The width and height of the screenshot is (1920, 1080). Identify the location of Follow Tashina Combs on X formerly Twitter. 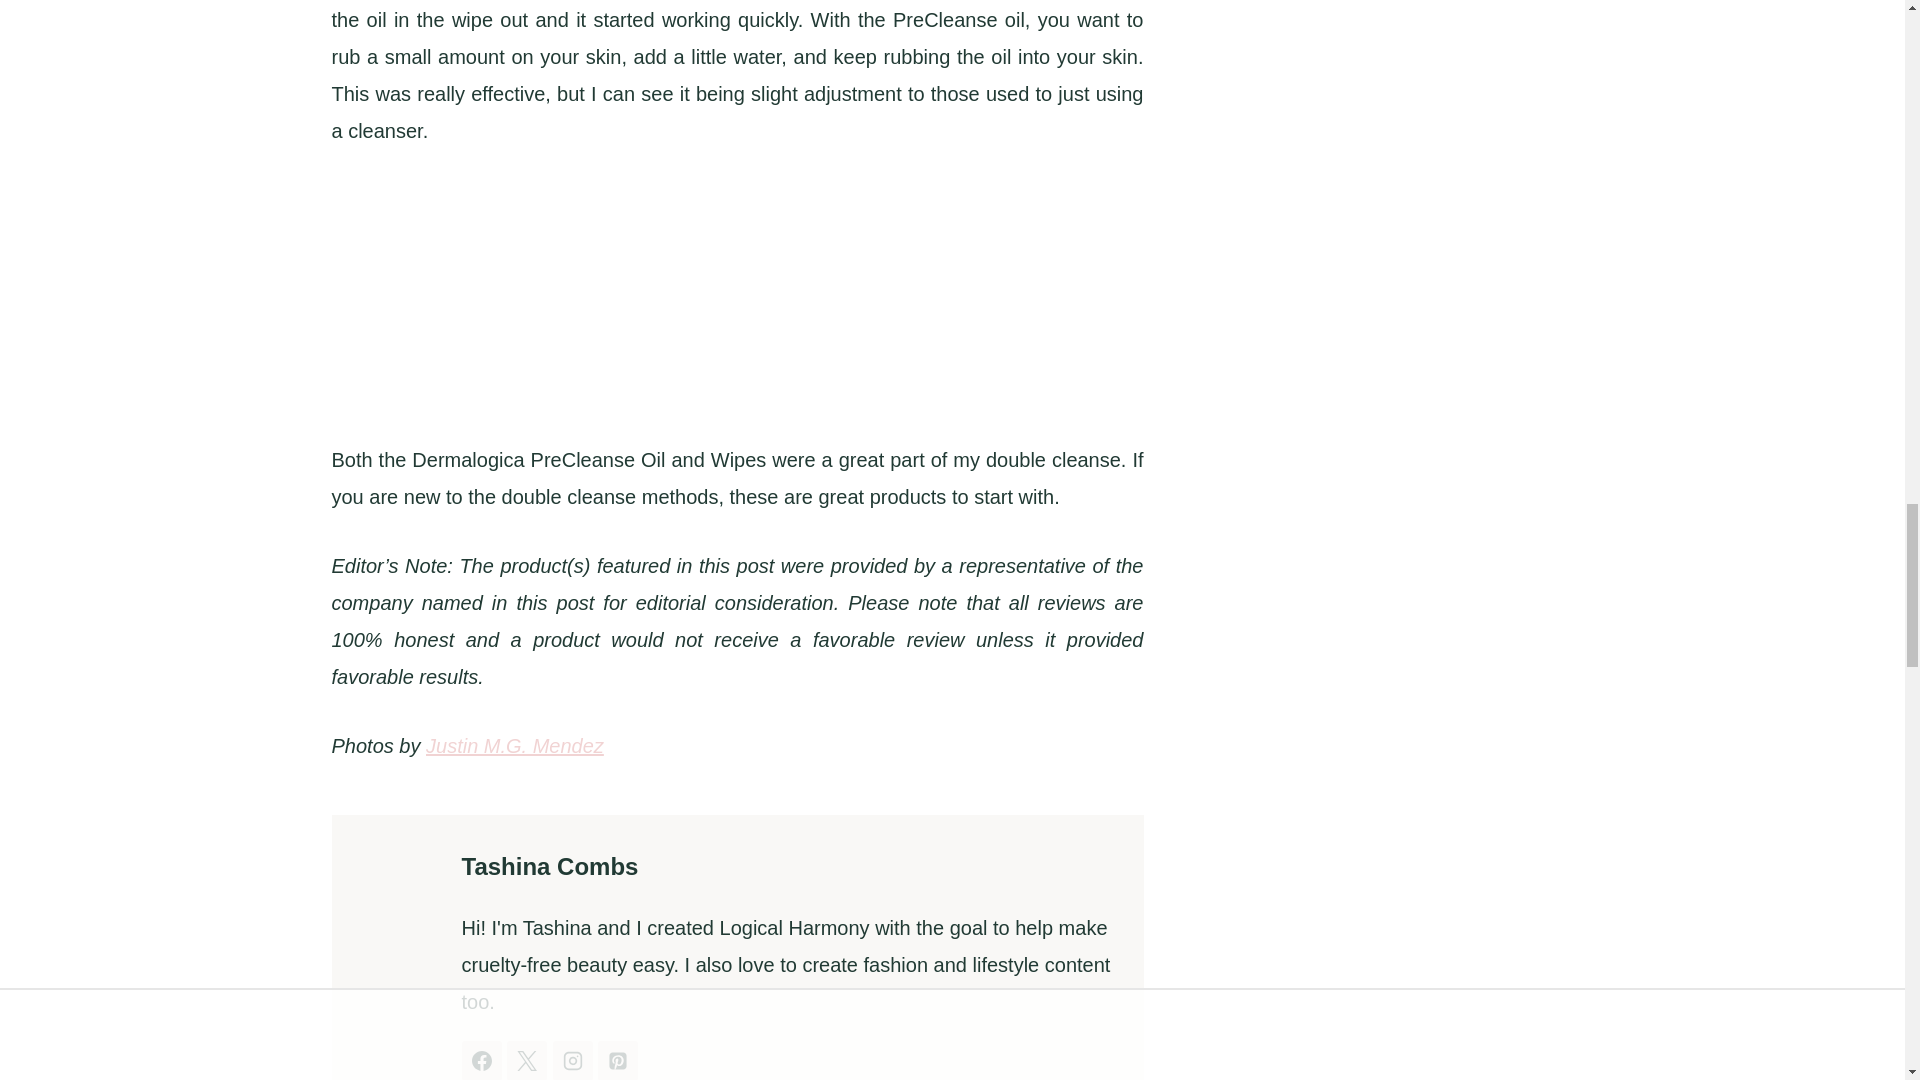
(526, 1060).